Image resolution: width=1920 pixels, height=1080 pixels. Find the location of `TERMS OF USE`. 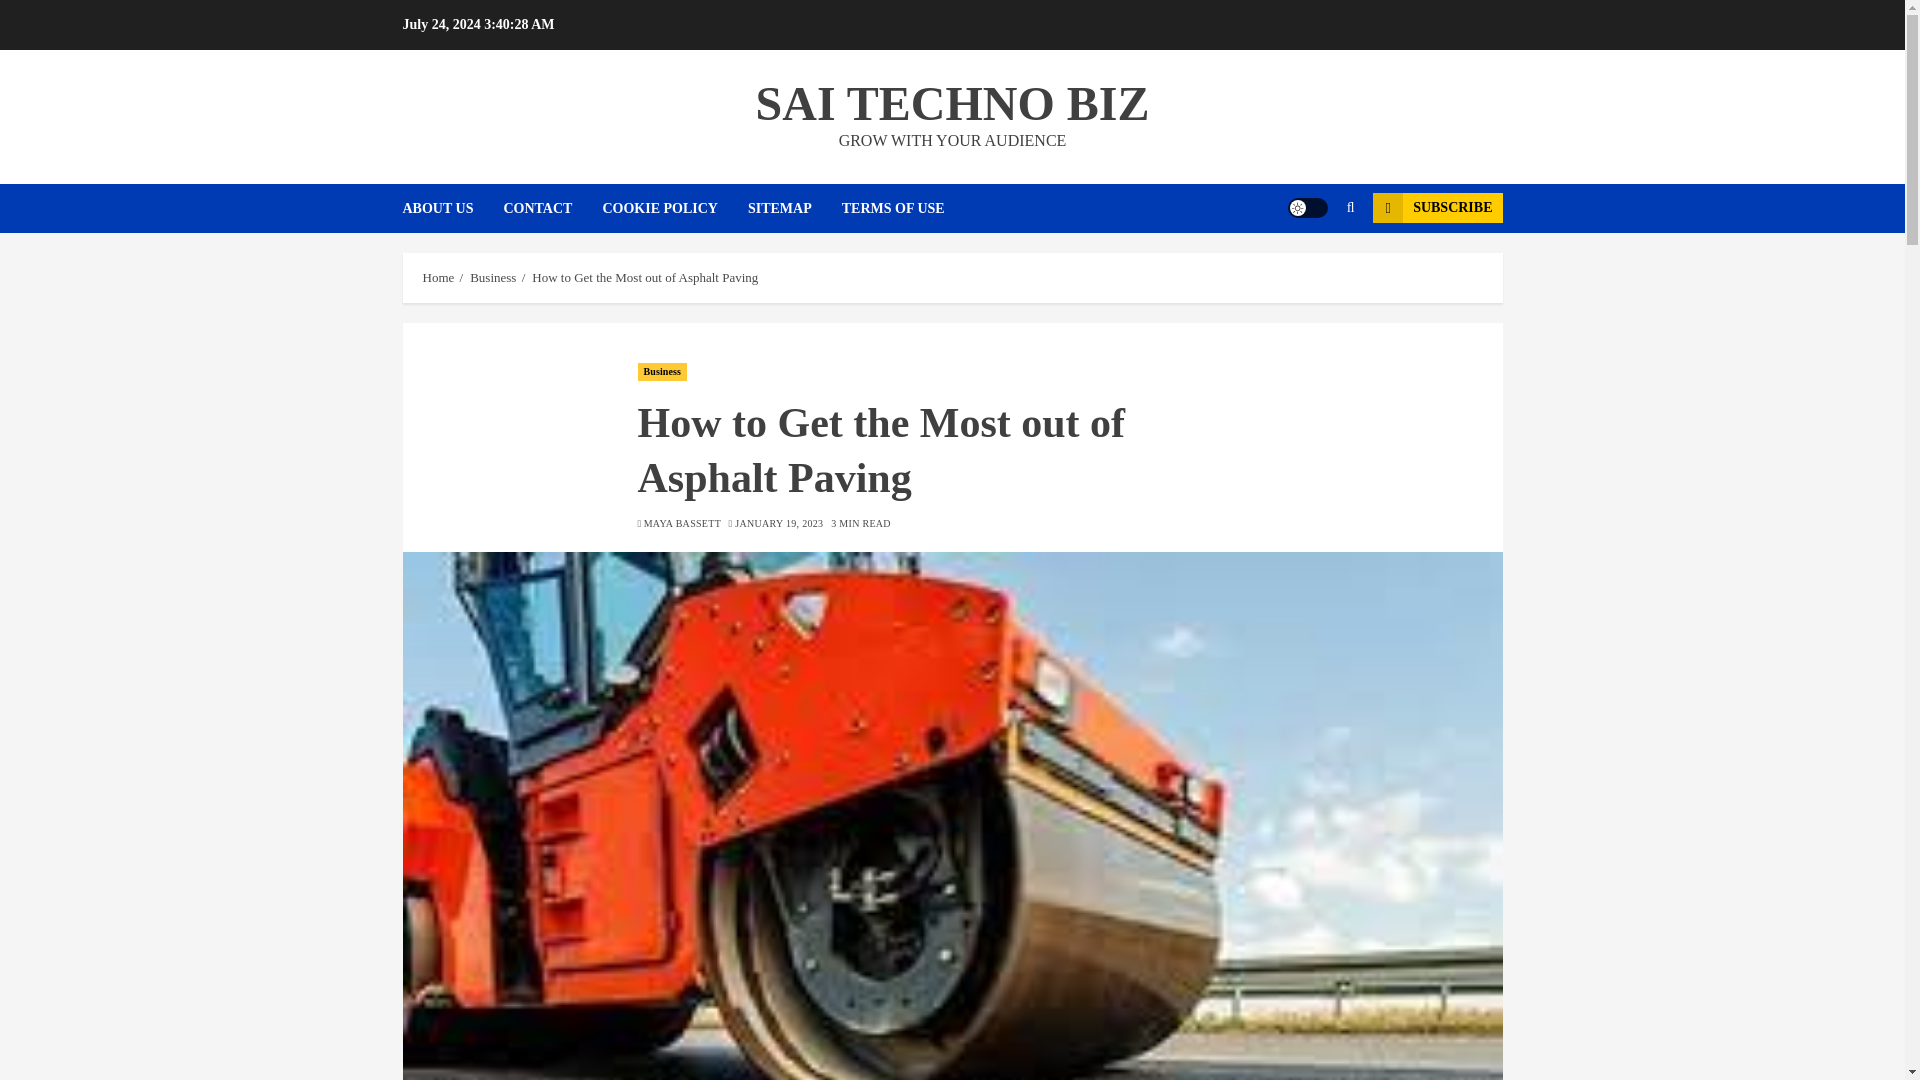

TERMS OF USE is located at coordinates (893, 208).